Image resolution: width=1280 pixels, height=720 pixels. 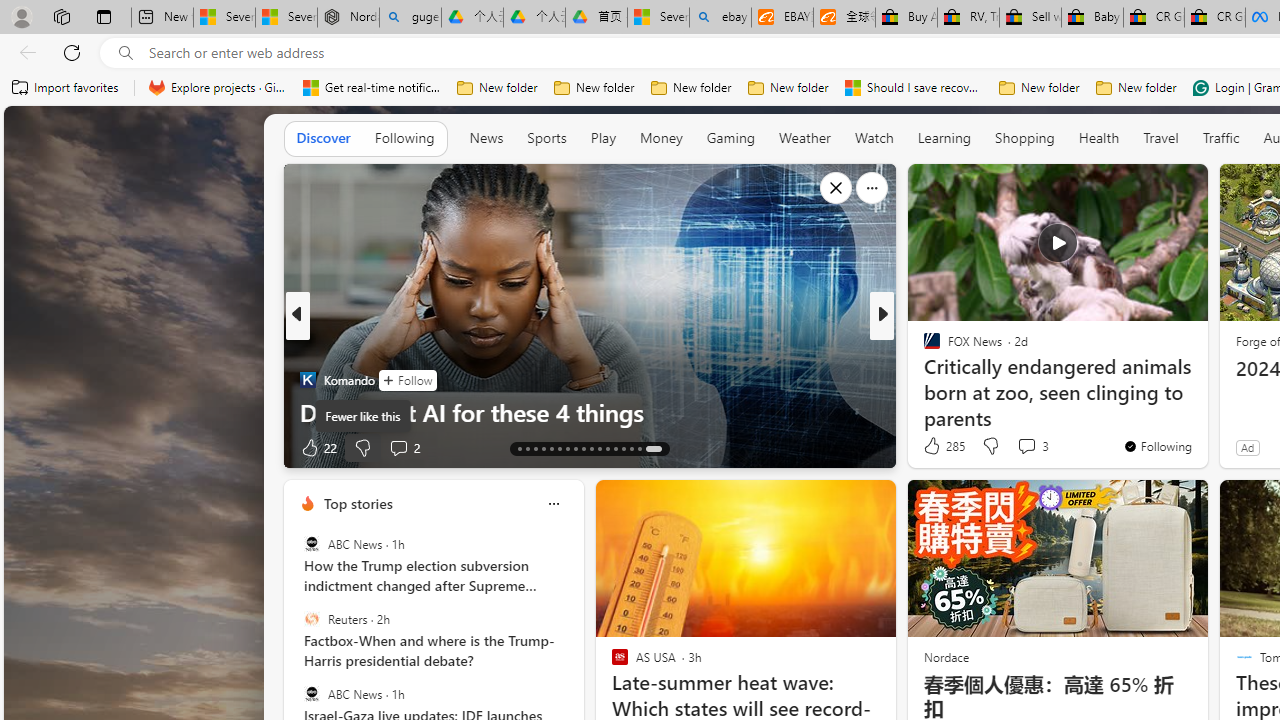 What do you see at coordinates (1025, 138) in the screenshot?
I see `Shopping` at bounding box center [1025, 138].